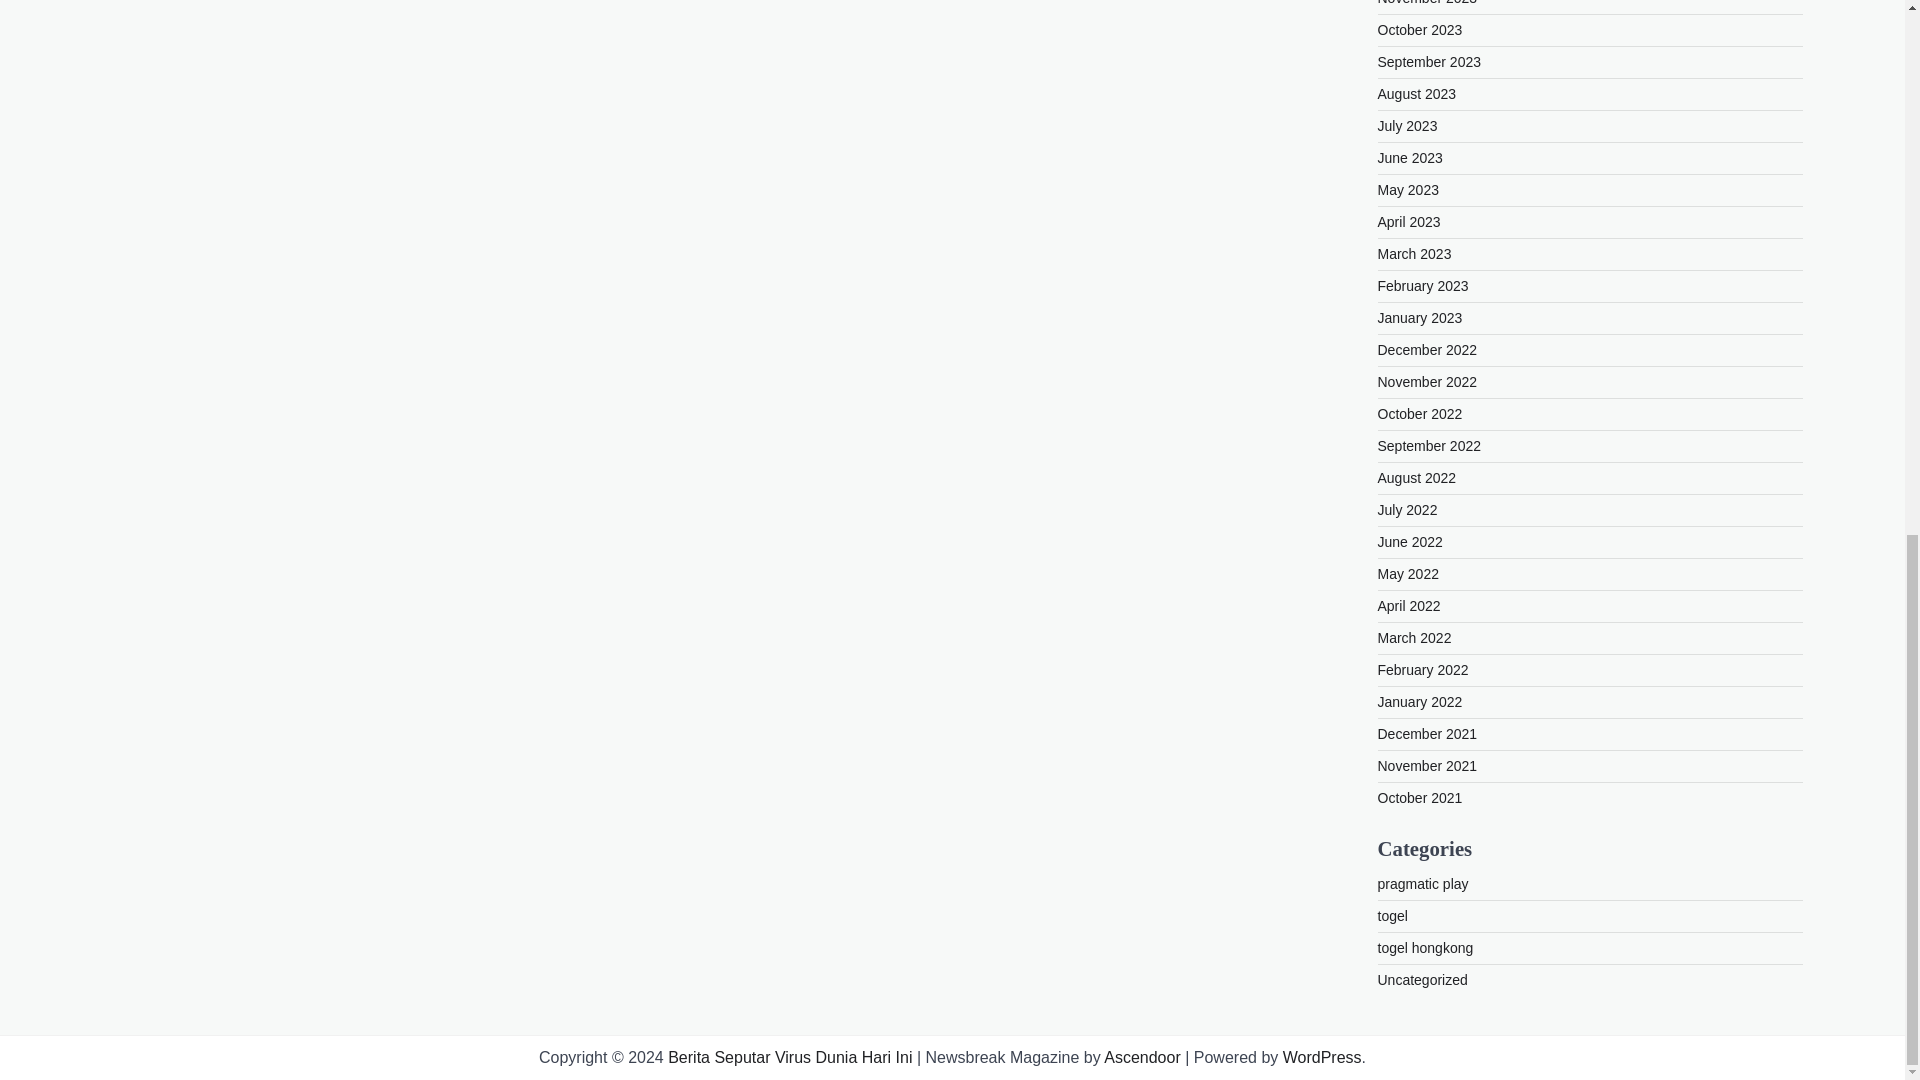  What do you see at coordinates (1428, 3) in the screenshot?
I see `November 2023` at bounding box center [1428, 3].